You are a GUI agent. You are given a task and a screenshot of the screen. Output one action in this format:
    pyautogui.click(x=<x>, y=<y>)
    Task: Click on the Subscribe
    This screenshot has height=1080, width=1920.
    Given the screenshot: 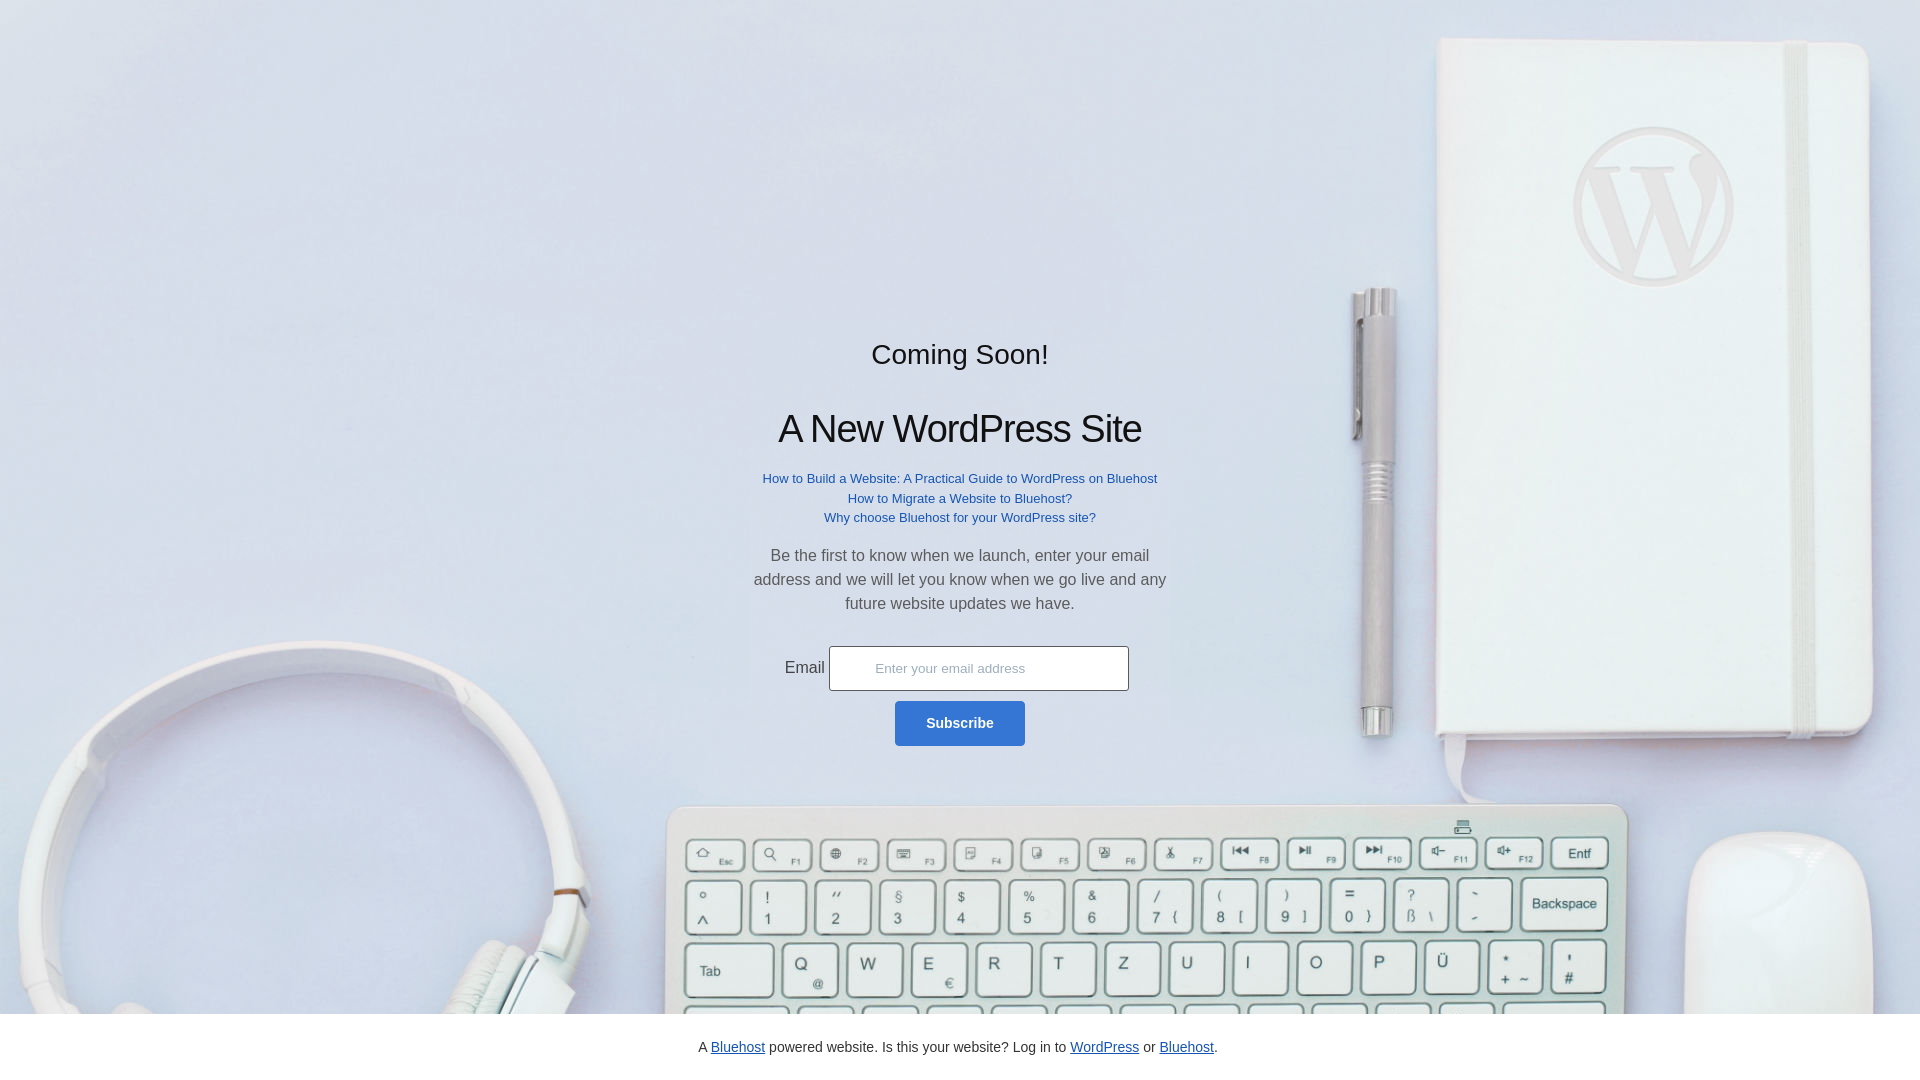 What is the action you would take?
    pyautogui.click(x=960, y=723)
    